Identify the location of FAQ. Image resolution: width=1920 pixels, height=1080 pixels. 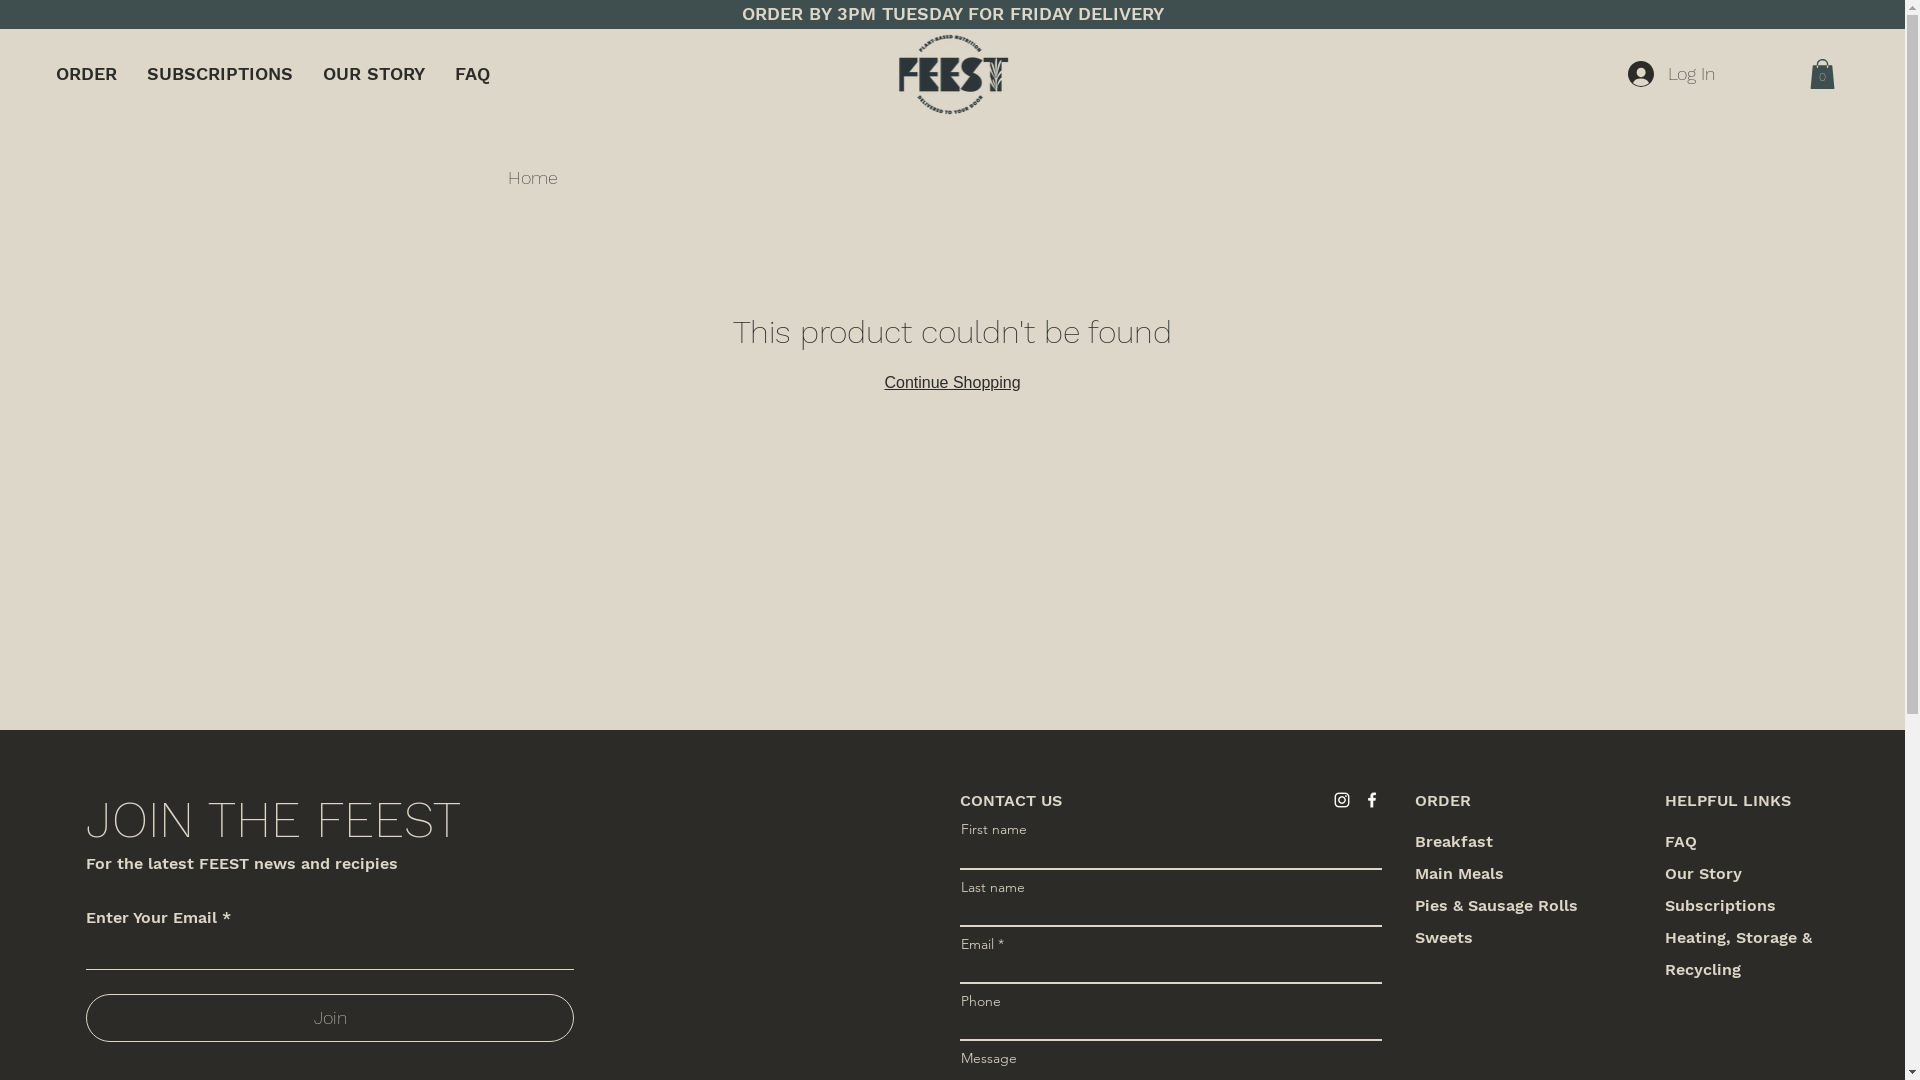
(1681, 842).